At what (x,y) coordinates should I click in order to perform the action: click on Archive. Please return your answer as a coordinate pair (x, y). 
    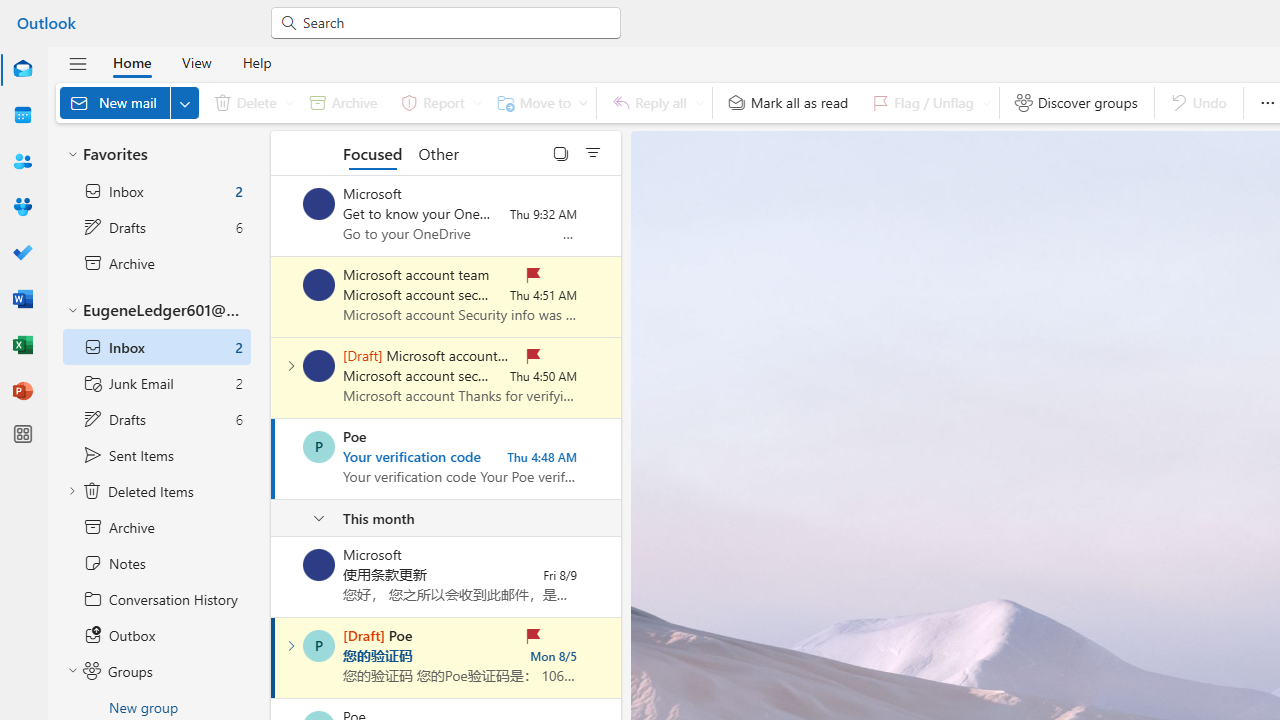
    Looking at the image, I should click on (343, 102).